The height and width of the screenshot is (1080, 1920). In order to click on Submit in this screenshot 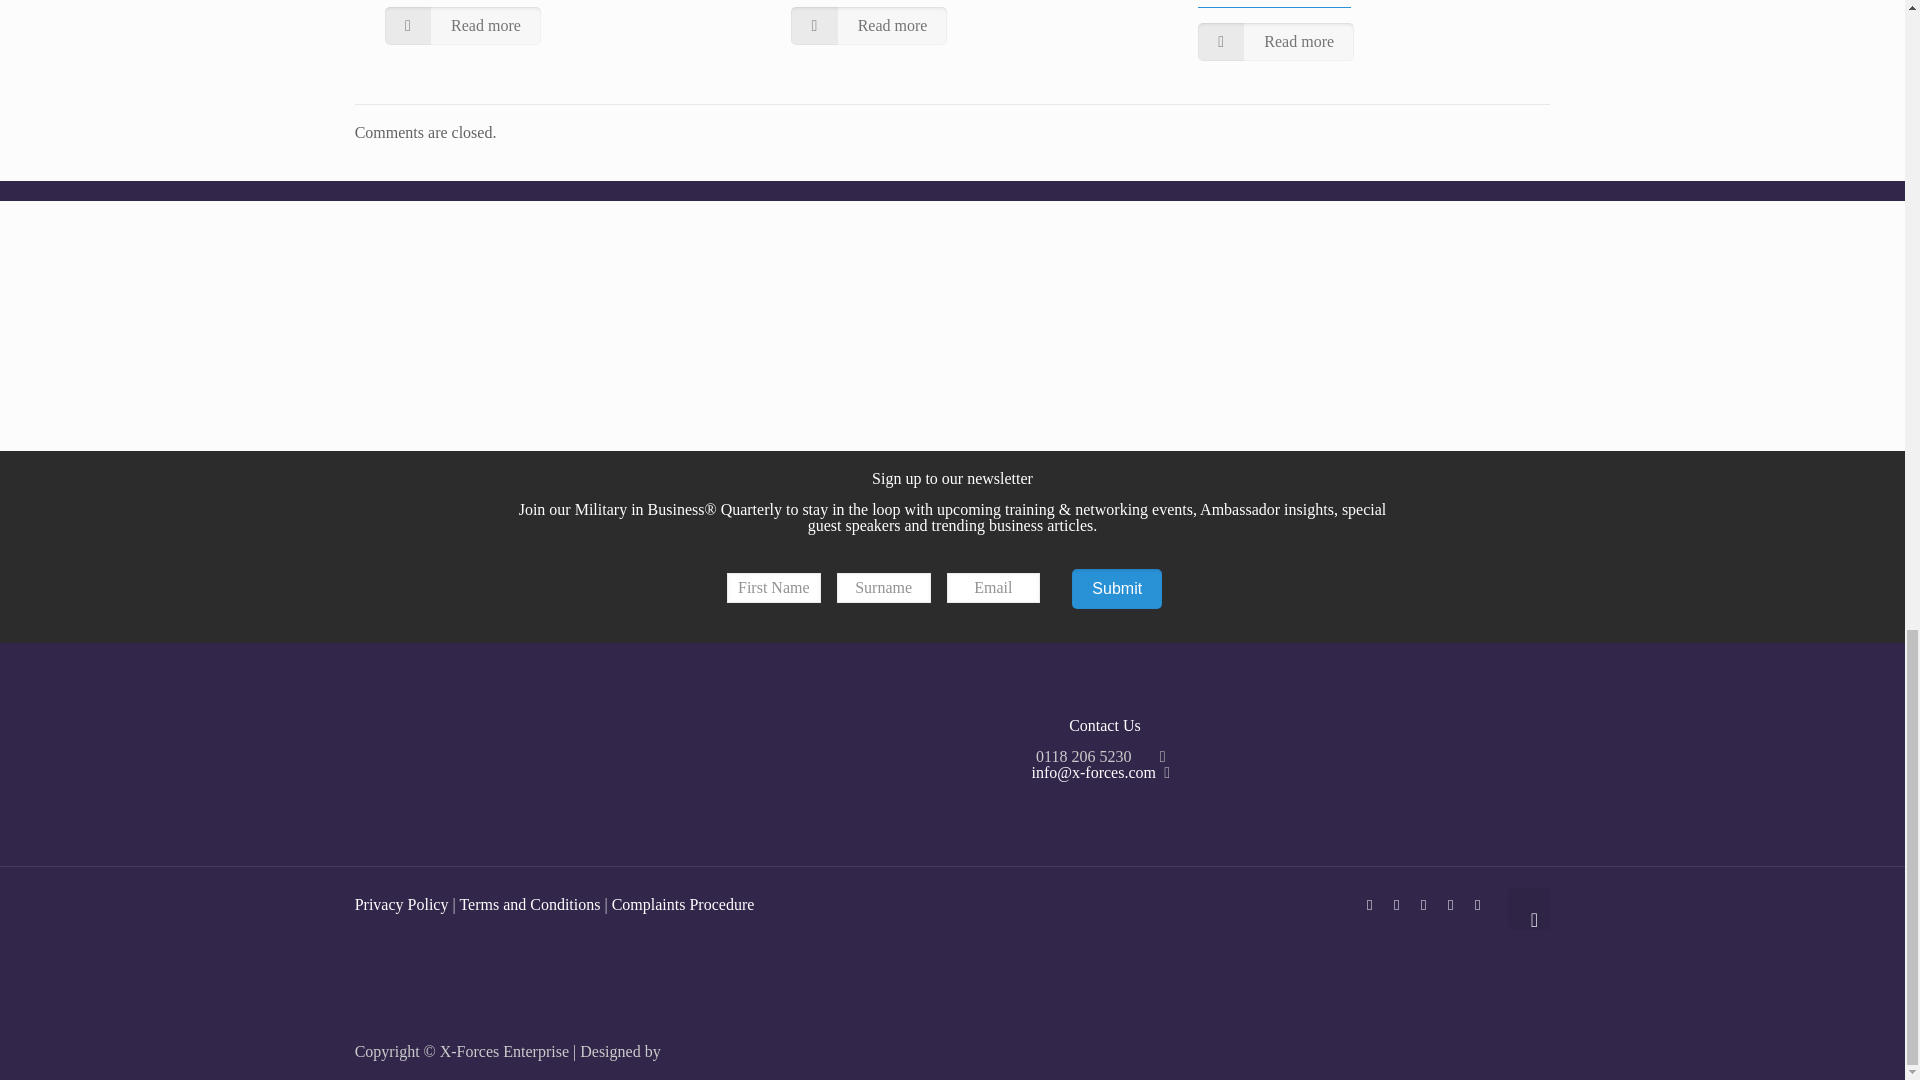, I will do `click(1116, 589)`.